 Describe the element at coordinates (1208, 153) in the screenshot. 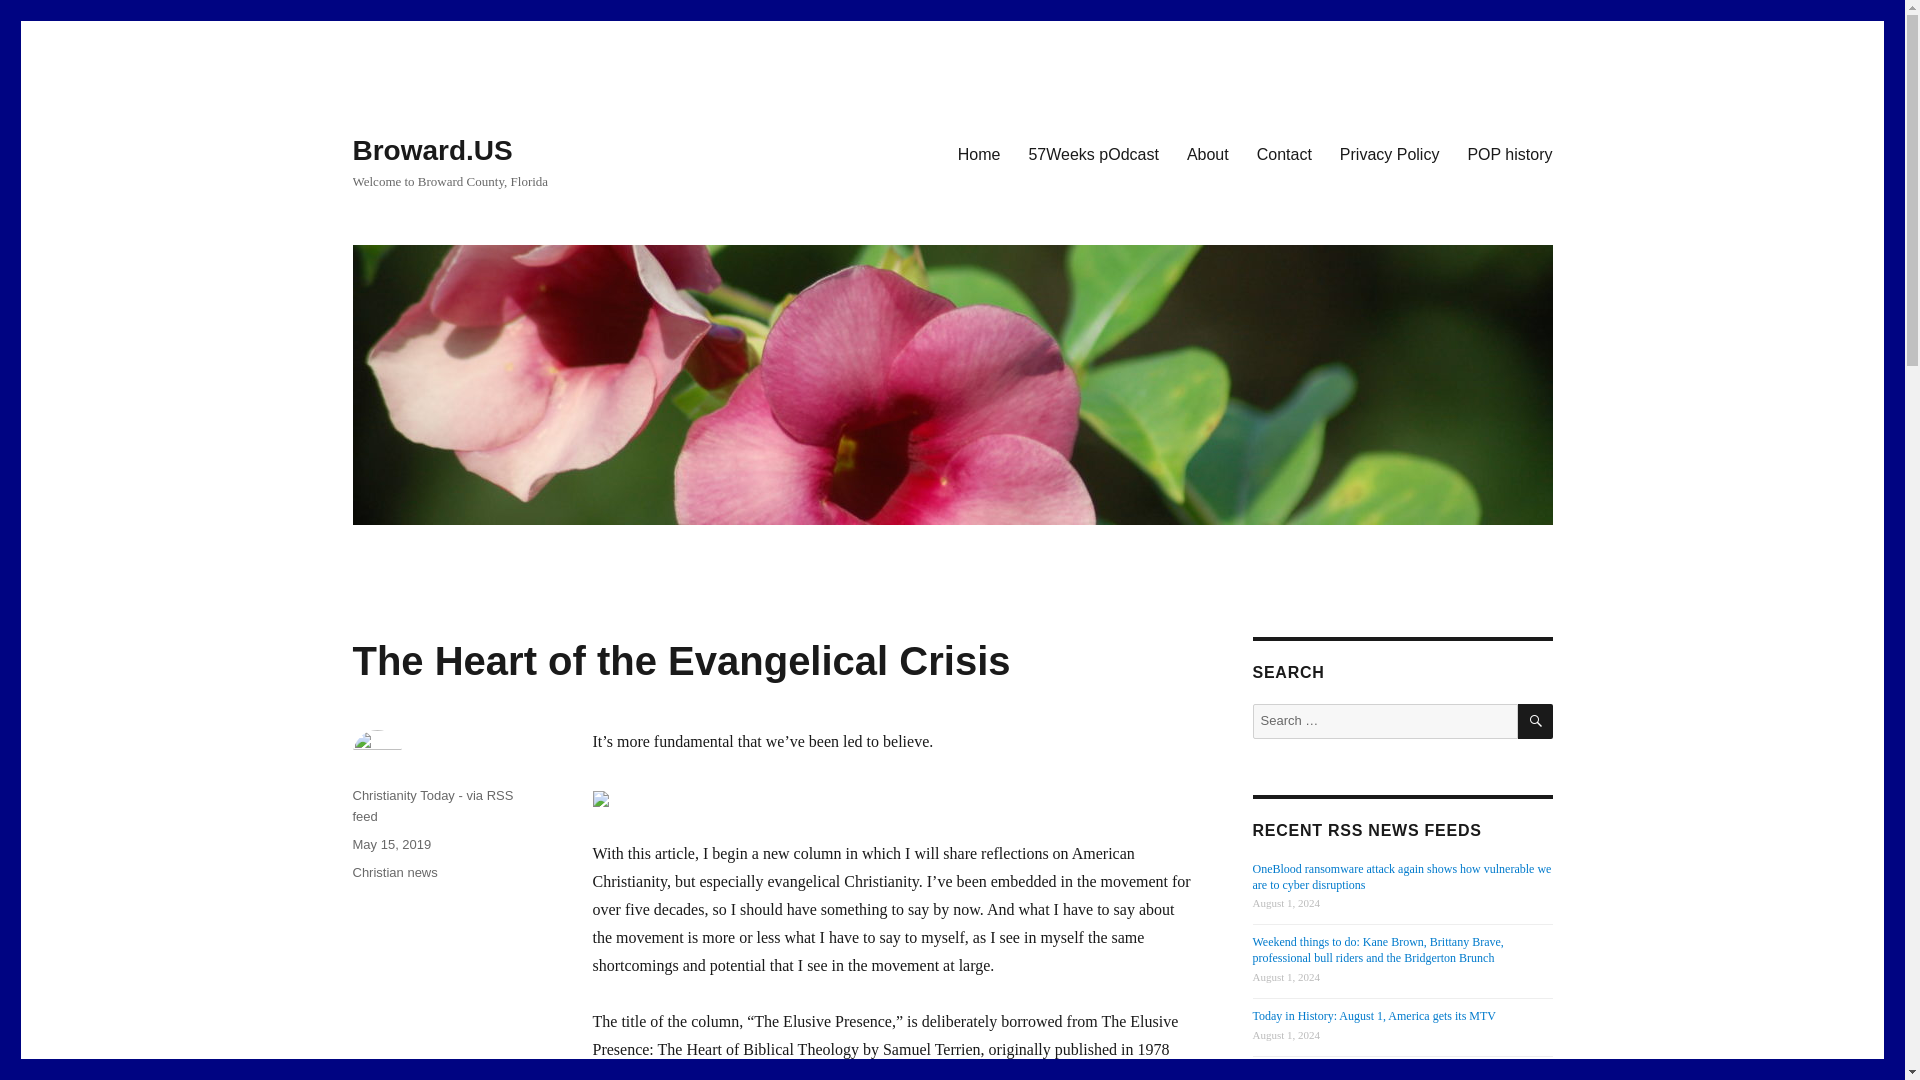

I see `About` at that location.